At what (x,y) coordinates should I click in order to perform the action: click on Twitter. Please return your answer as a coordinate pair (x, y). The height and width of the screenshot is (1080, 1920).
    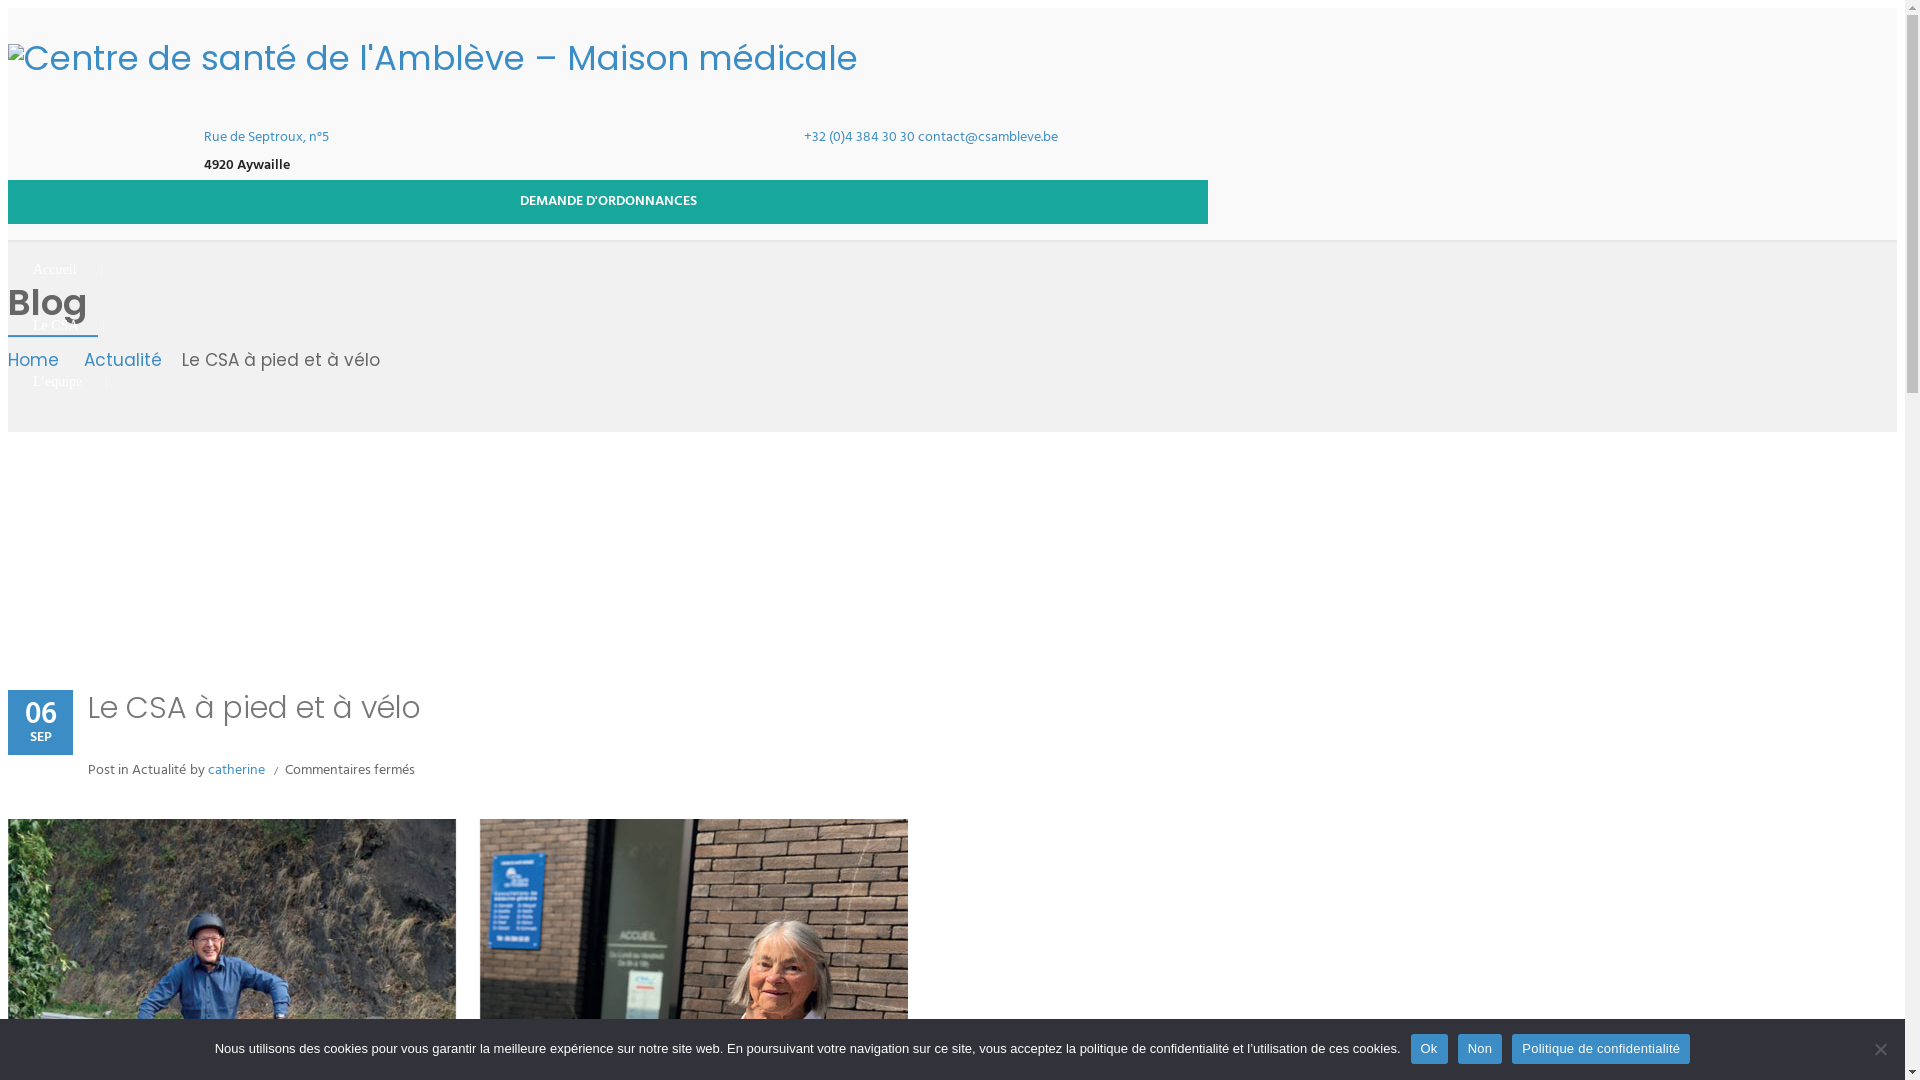
    Looking at the image, I should click on (1077, 650).